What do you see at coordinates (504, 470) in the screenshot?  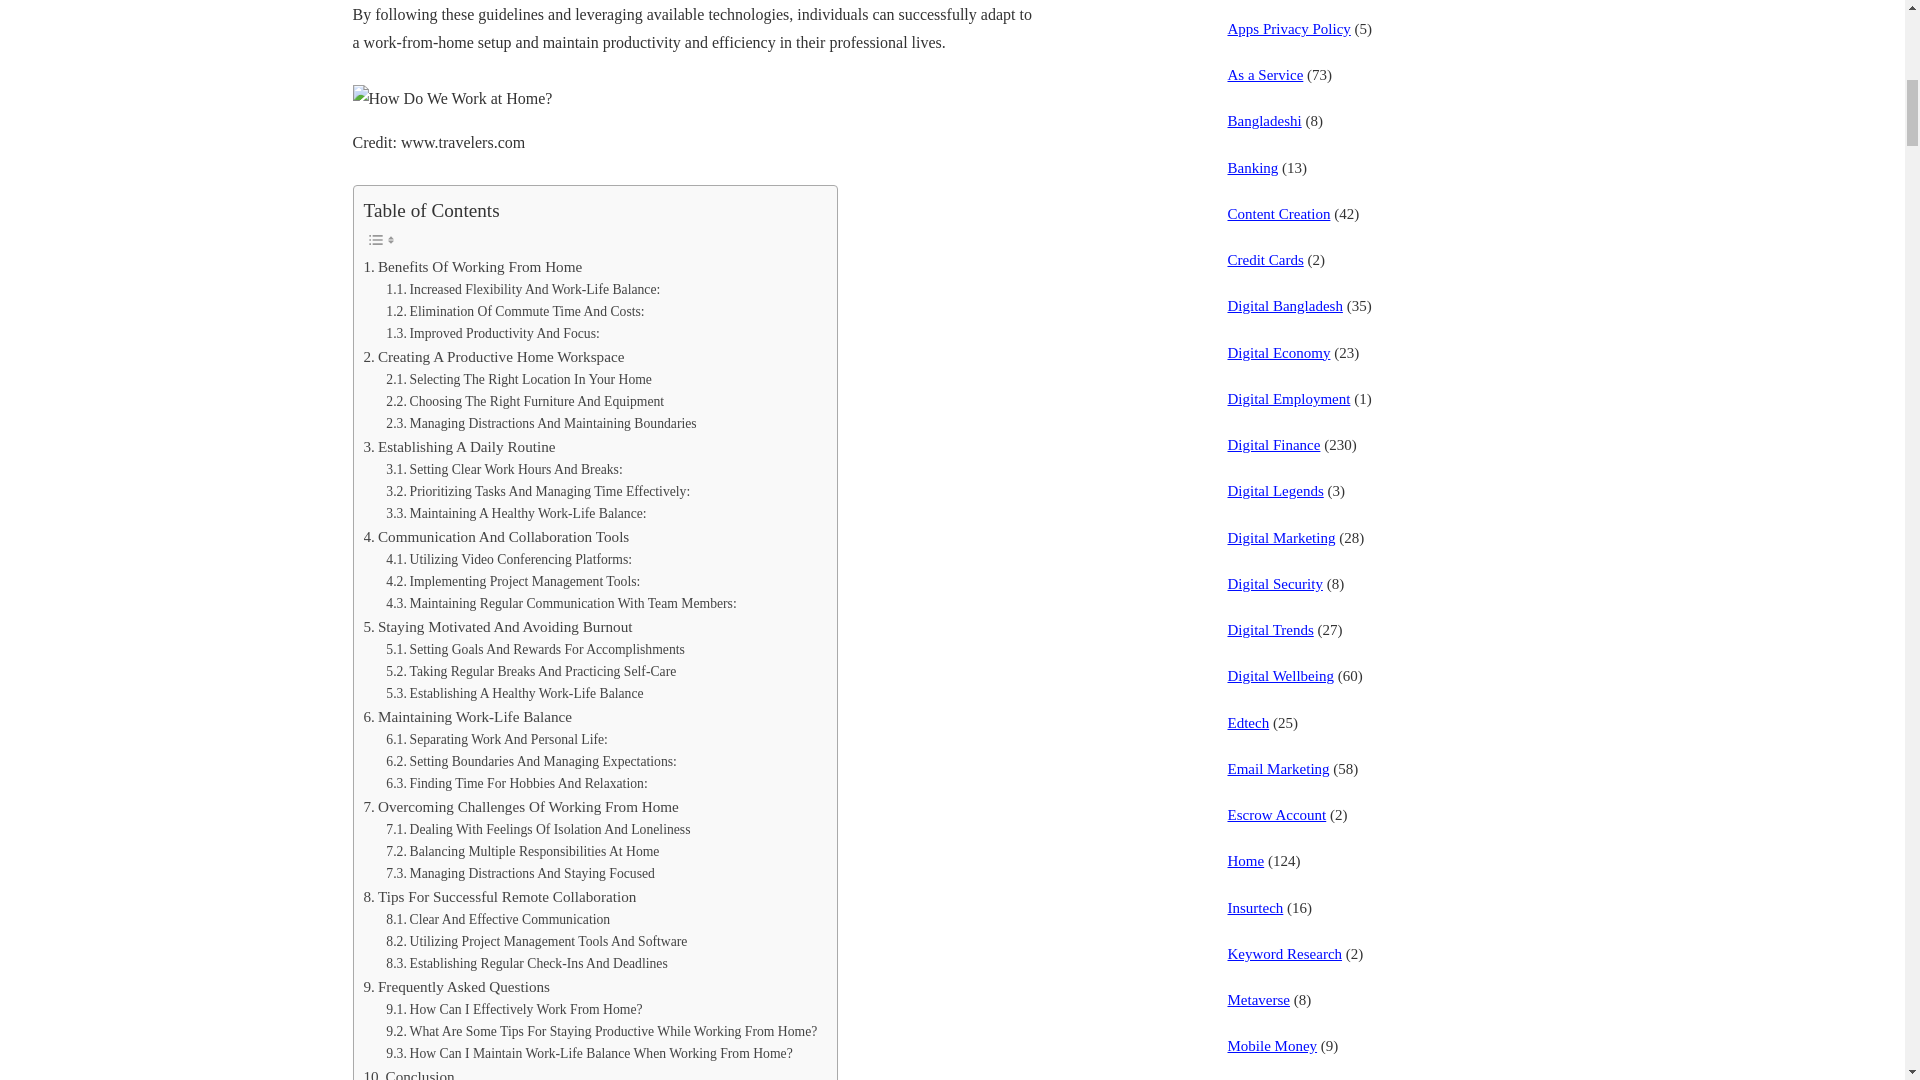 I see `Setting Clear Work Hours And Breaks:` at bounding box center [504, 470].